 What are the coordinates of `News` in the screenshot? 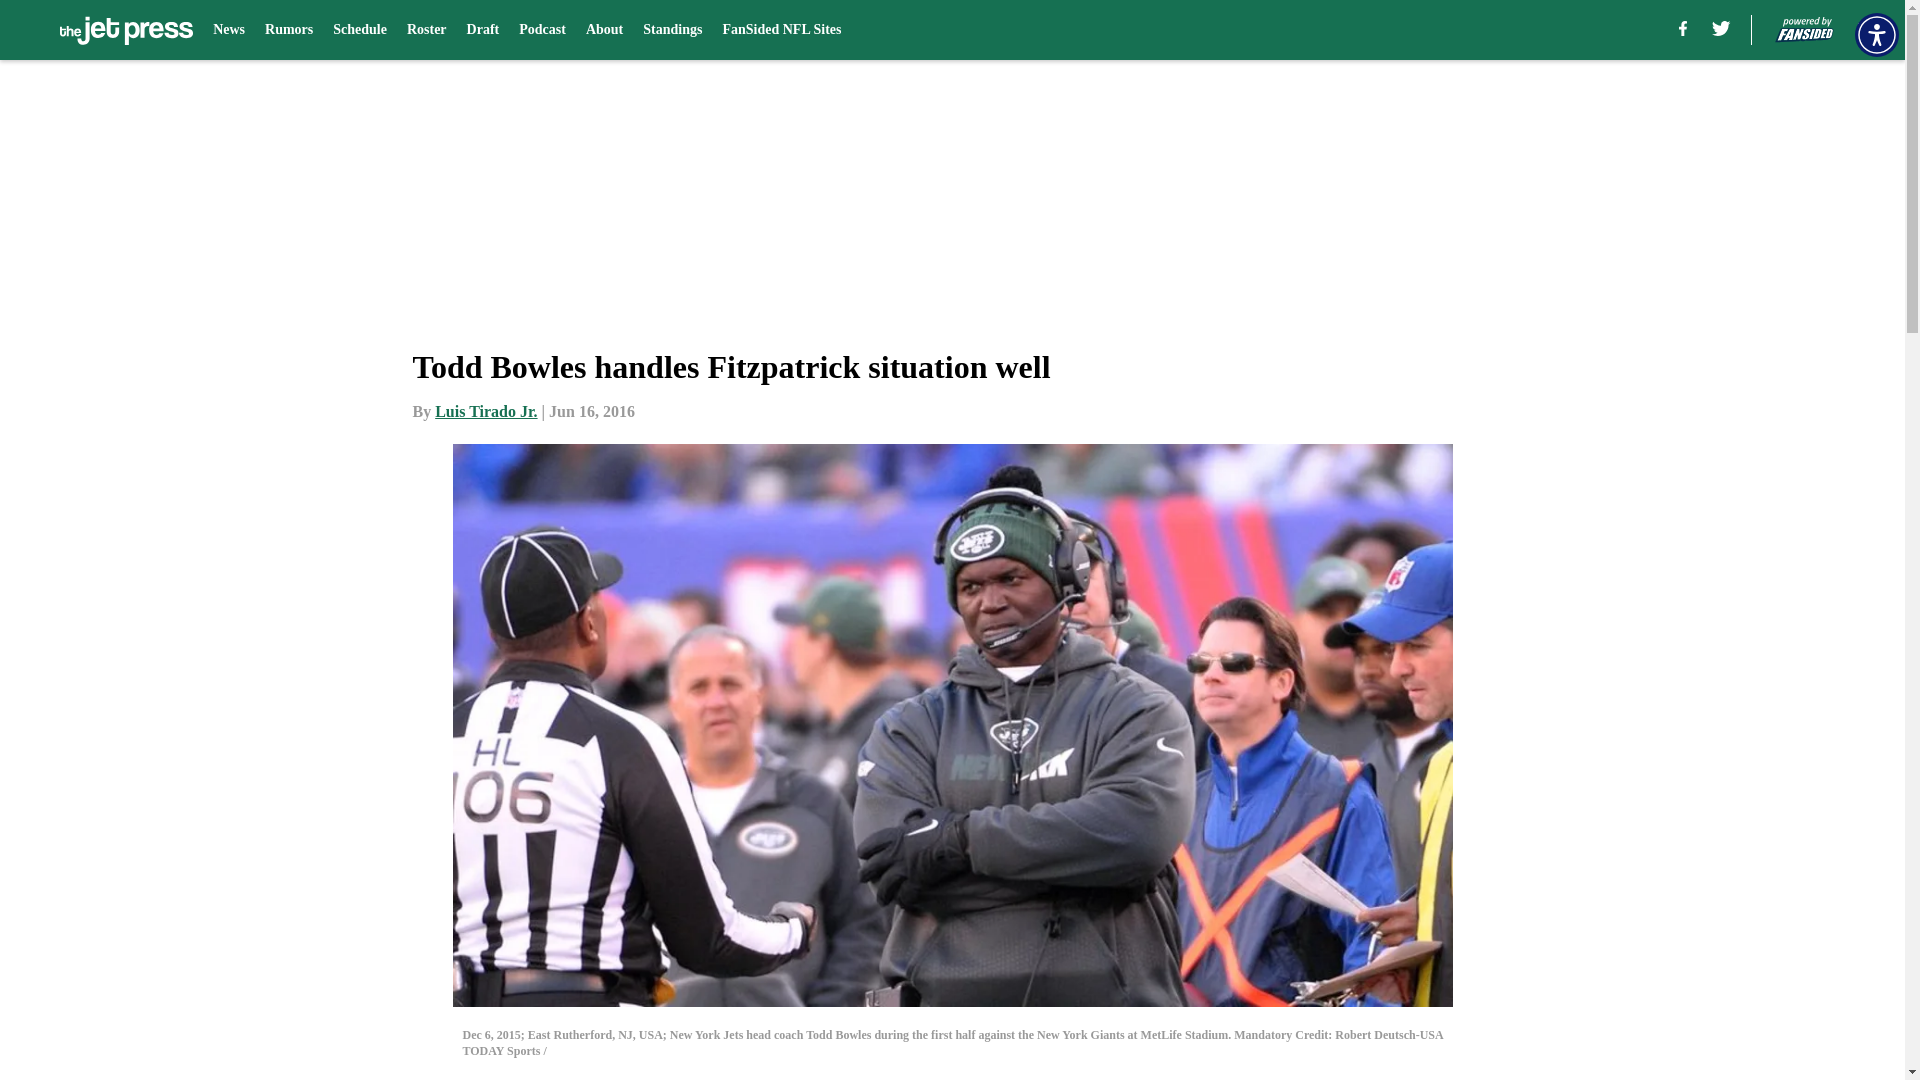 It's located at (229, 30).